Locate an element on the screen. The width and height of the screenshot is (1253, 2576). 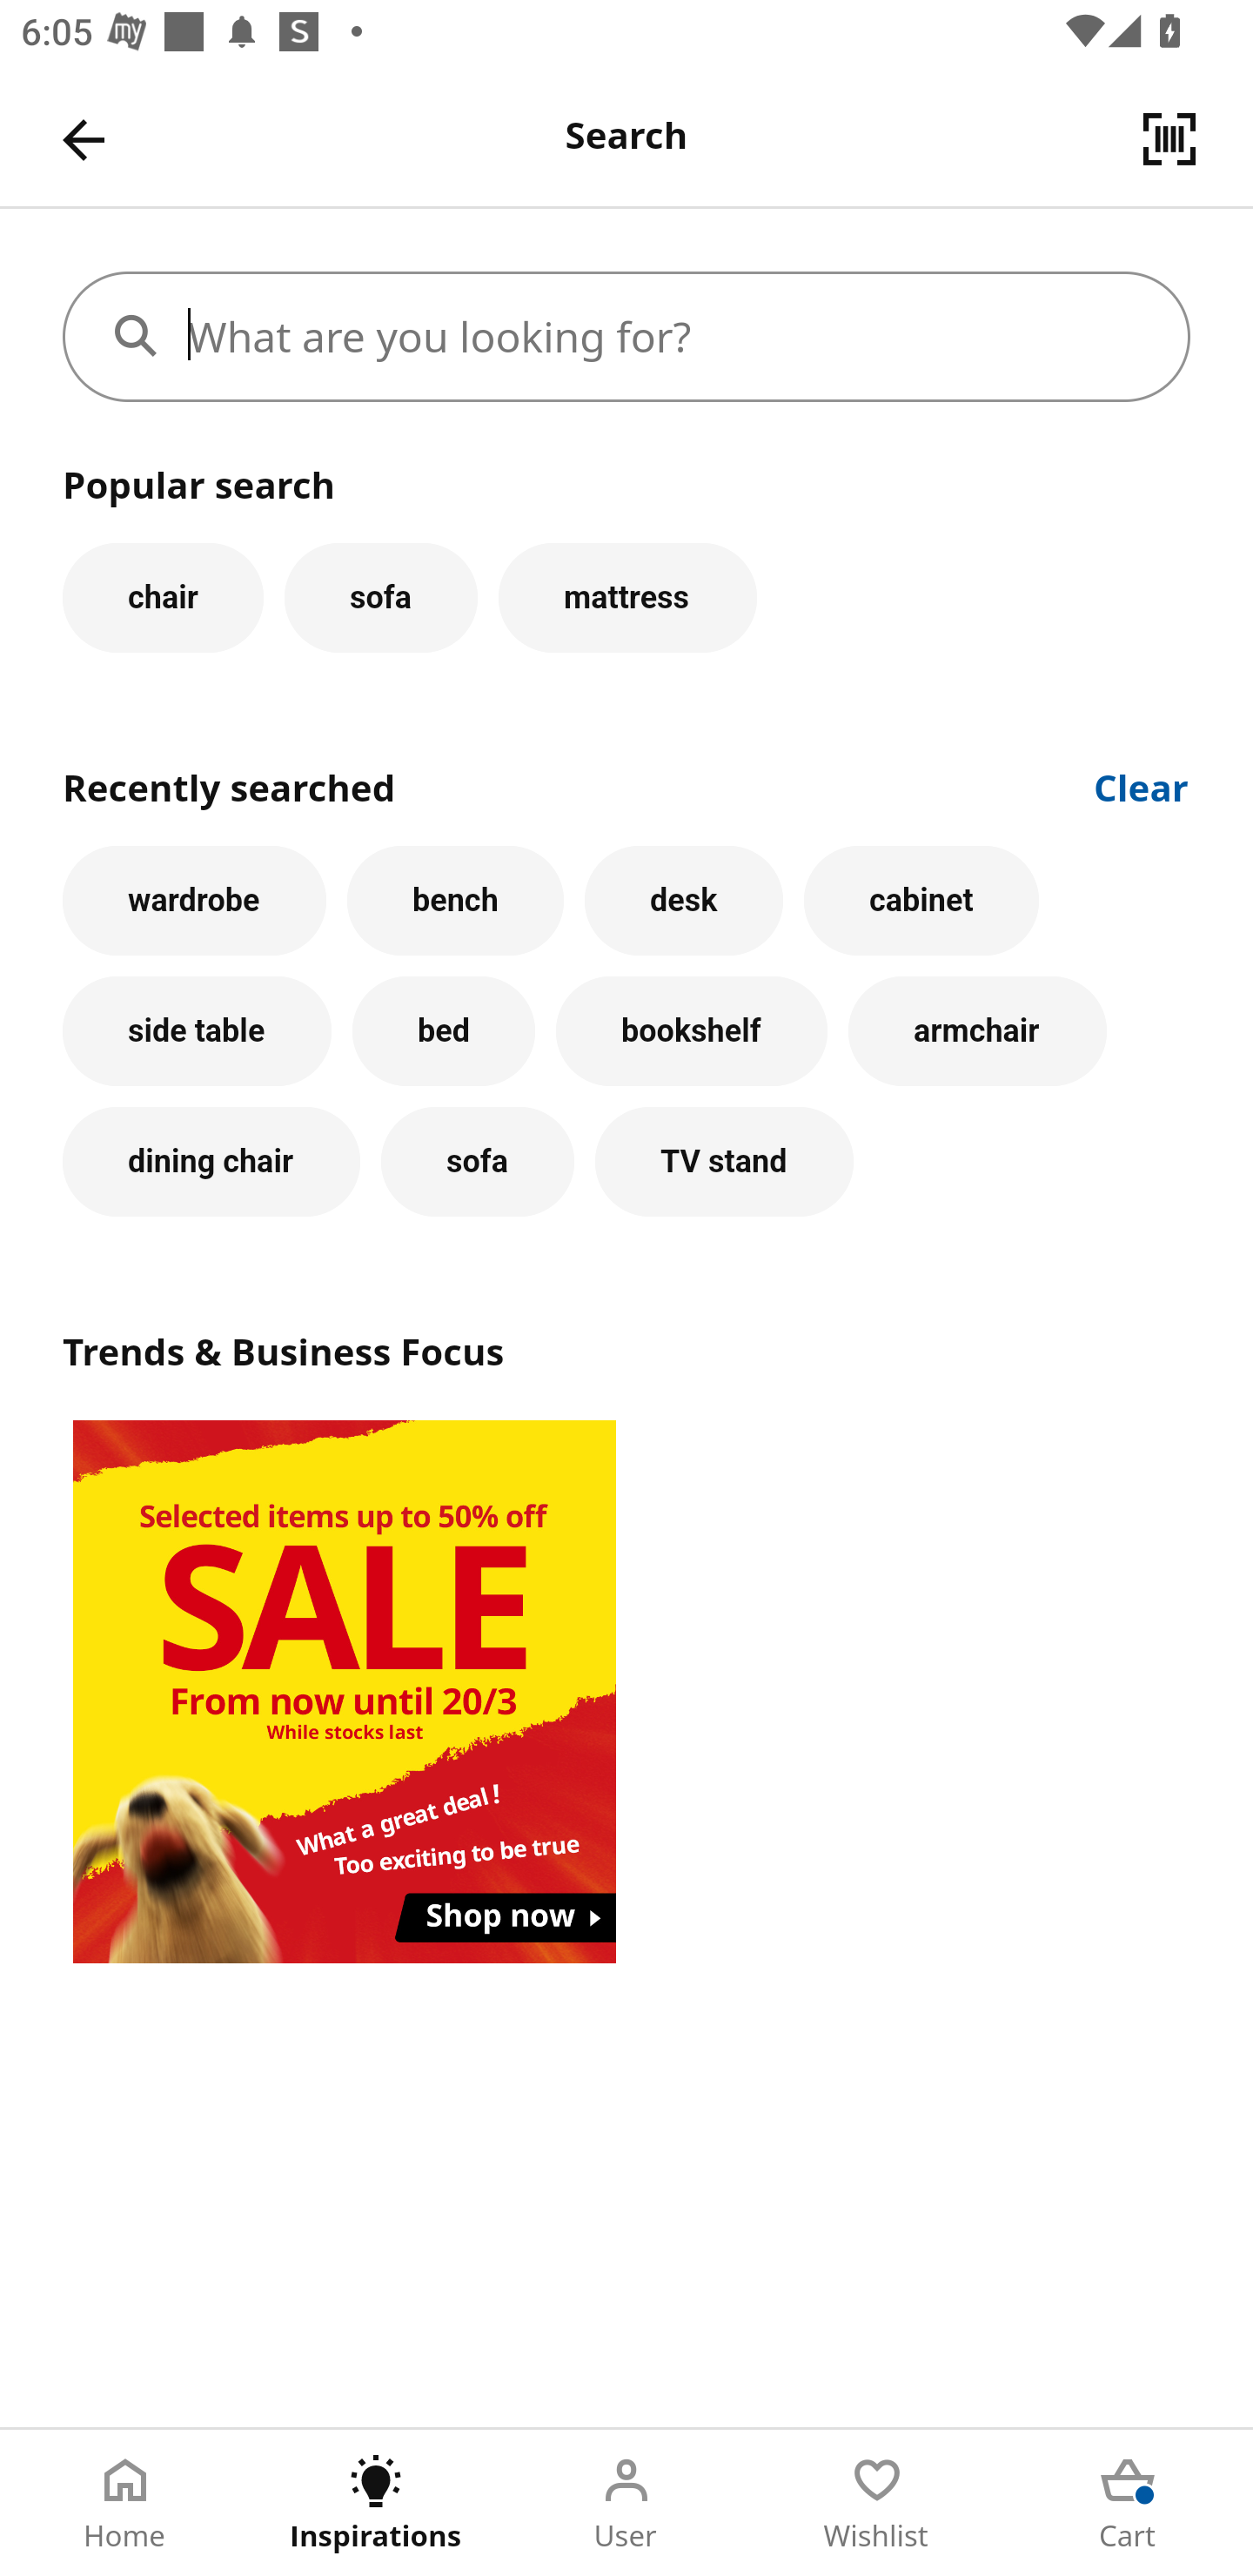
Cart
Tab 5 of 5 is located at coordinates (1128, 2503).